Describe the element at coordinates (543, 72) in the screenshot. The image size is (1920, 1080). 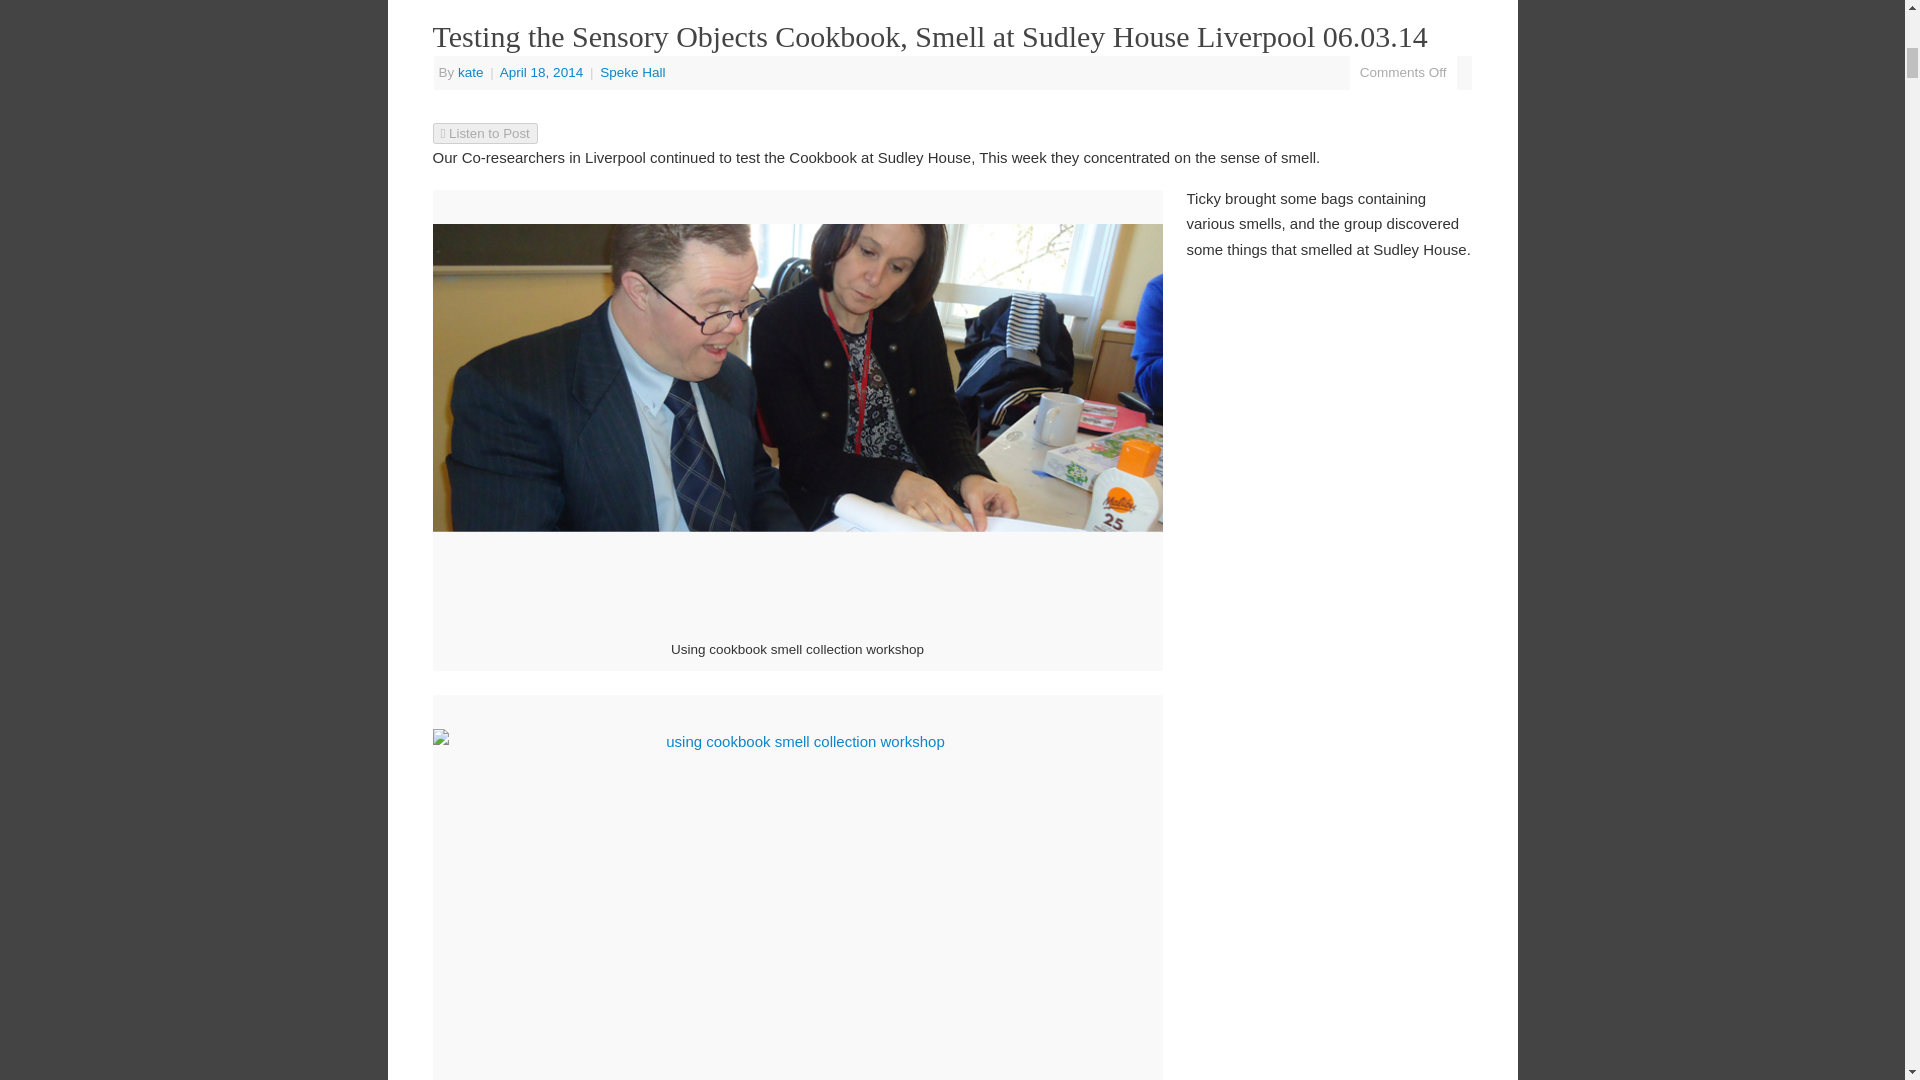
I see `April 18, 2014` at that location.